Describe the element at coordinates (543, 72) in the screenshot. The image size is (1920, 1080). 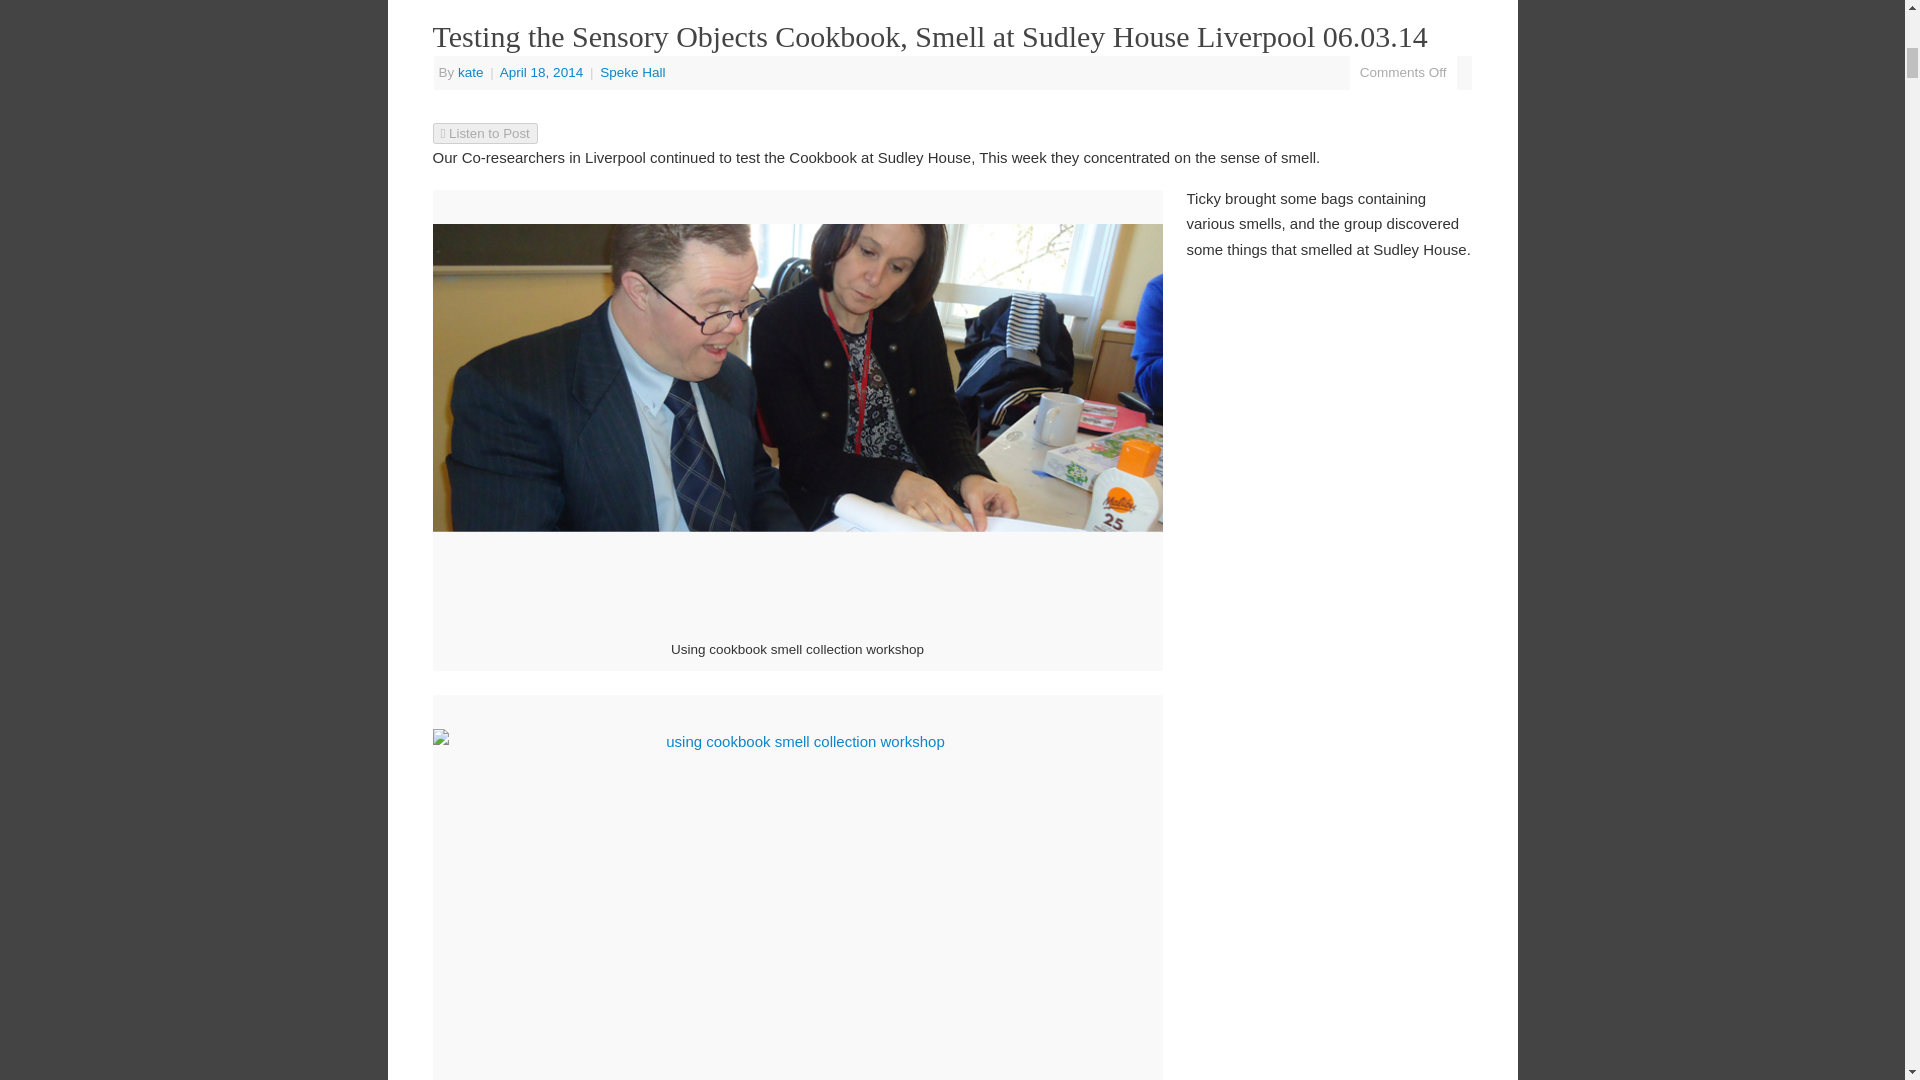
I see `April 18, 2014` at that location.